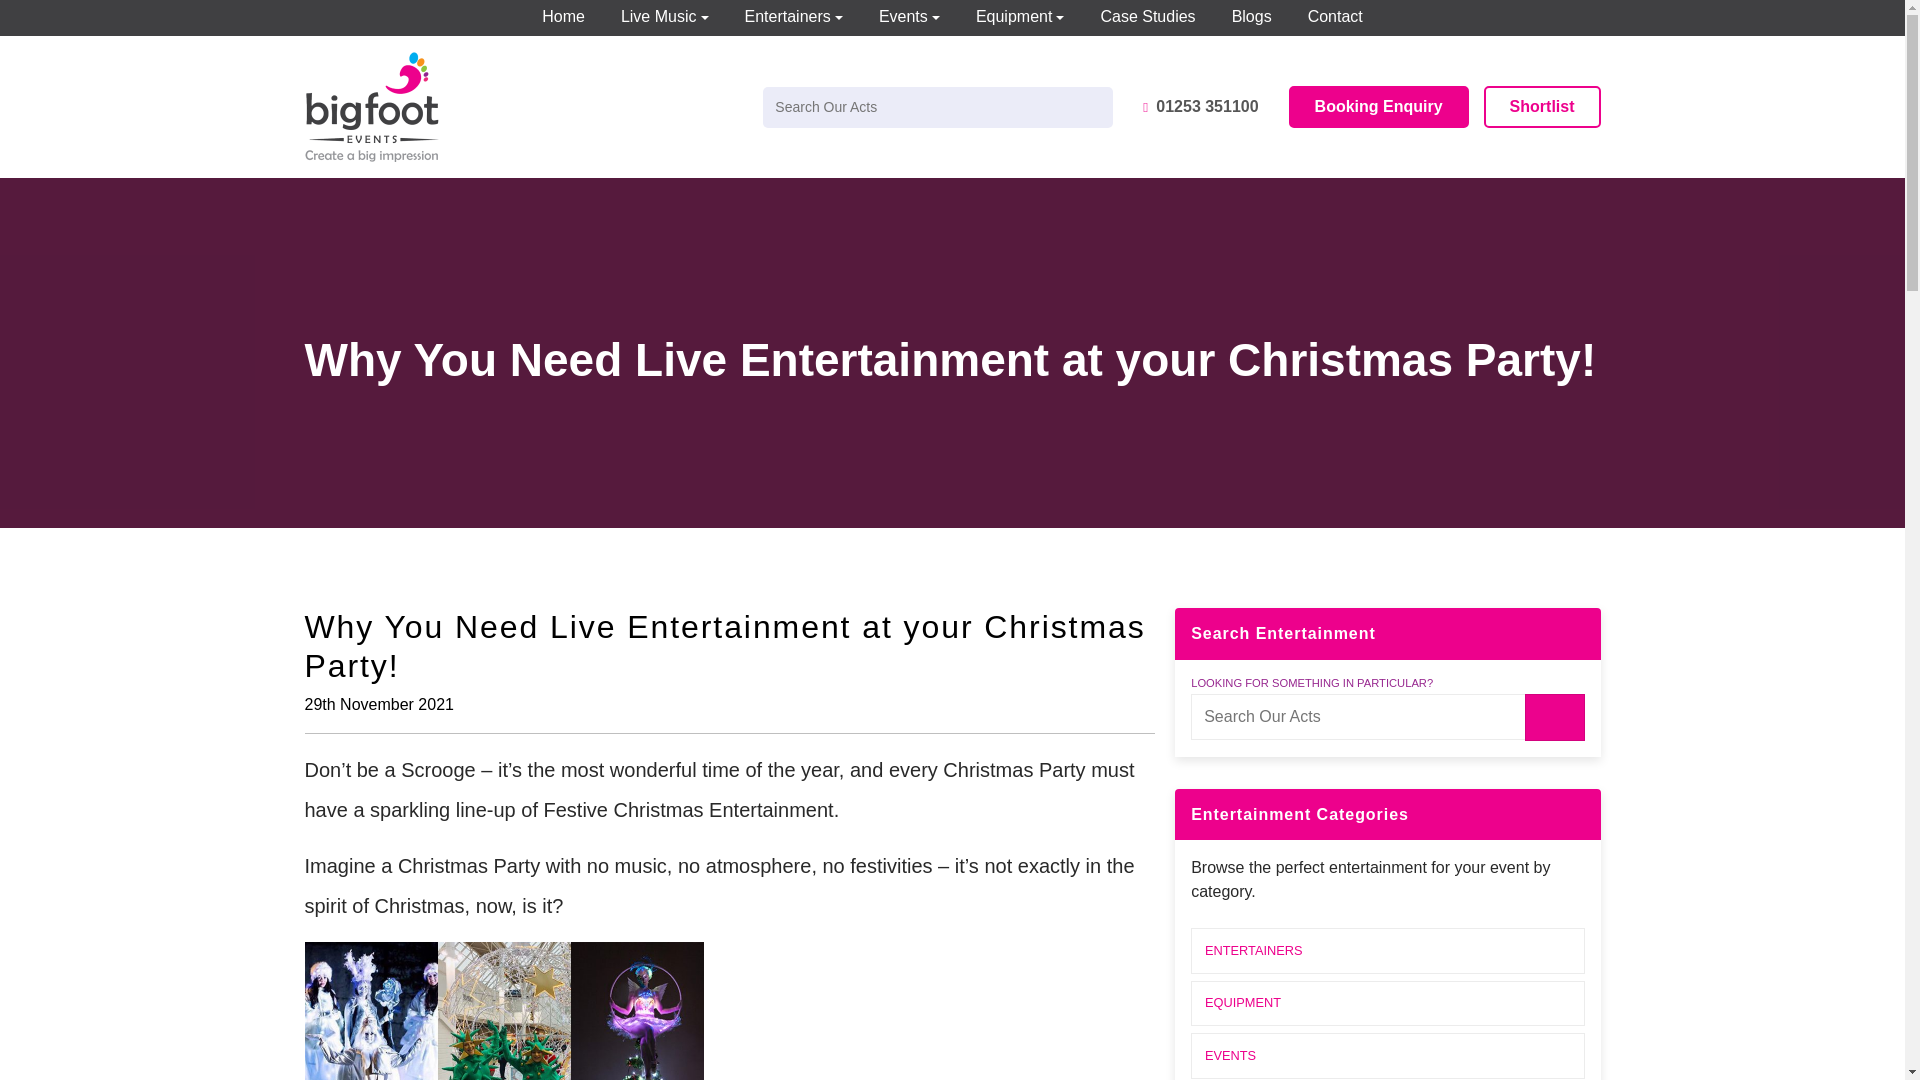 Image resolution: width=1920 pixels, height=1080 pixels. What do you see at coordinates (1096, 108) in the screenshot?
I see `icon-search` at bounding box center [1096, 108].